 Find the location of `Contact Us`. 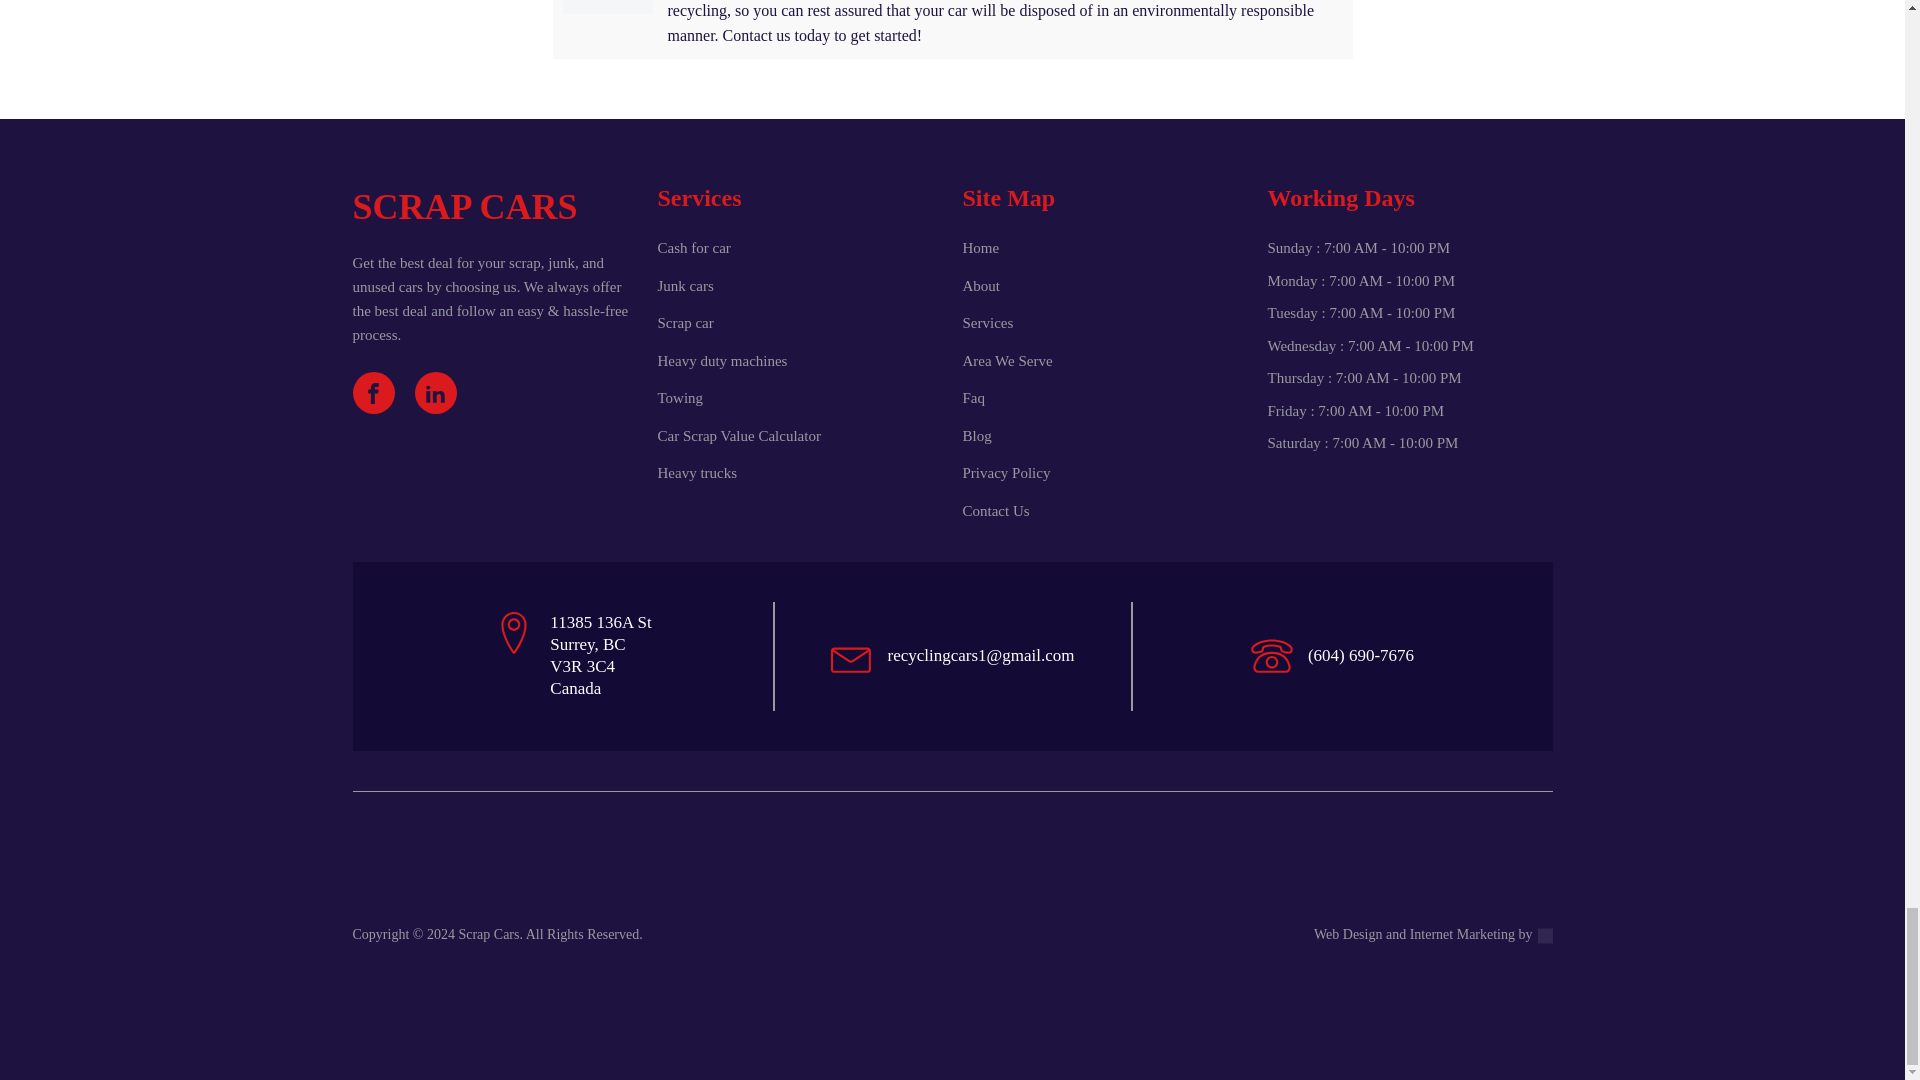

Contact Us is located at coordinates (995, 511).